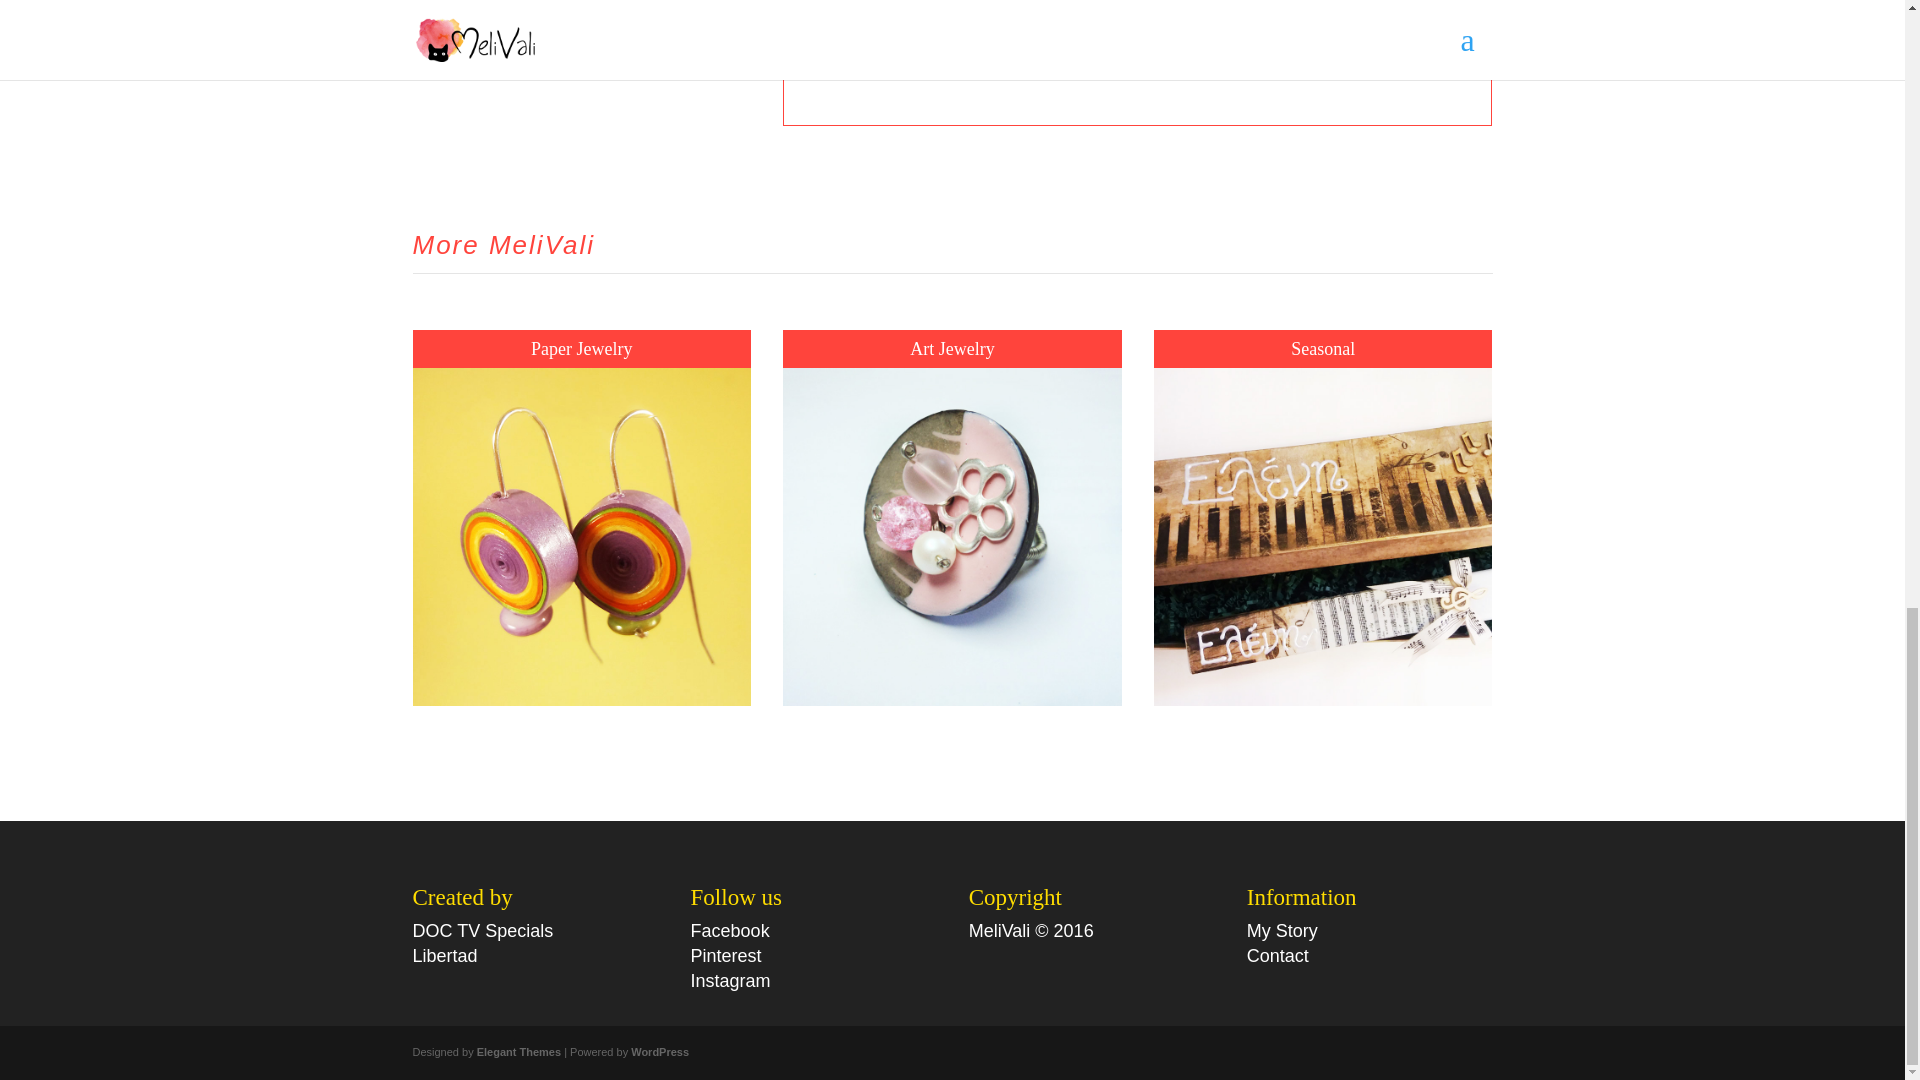  Describe the element at coordinates (444, 956) in the screenshot. I see `Libertad` at that location.